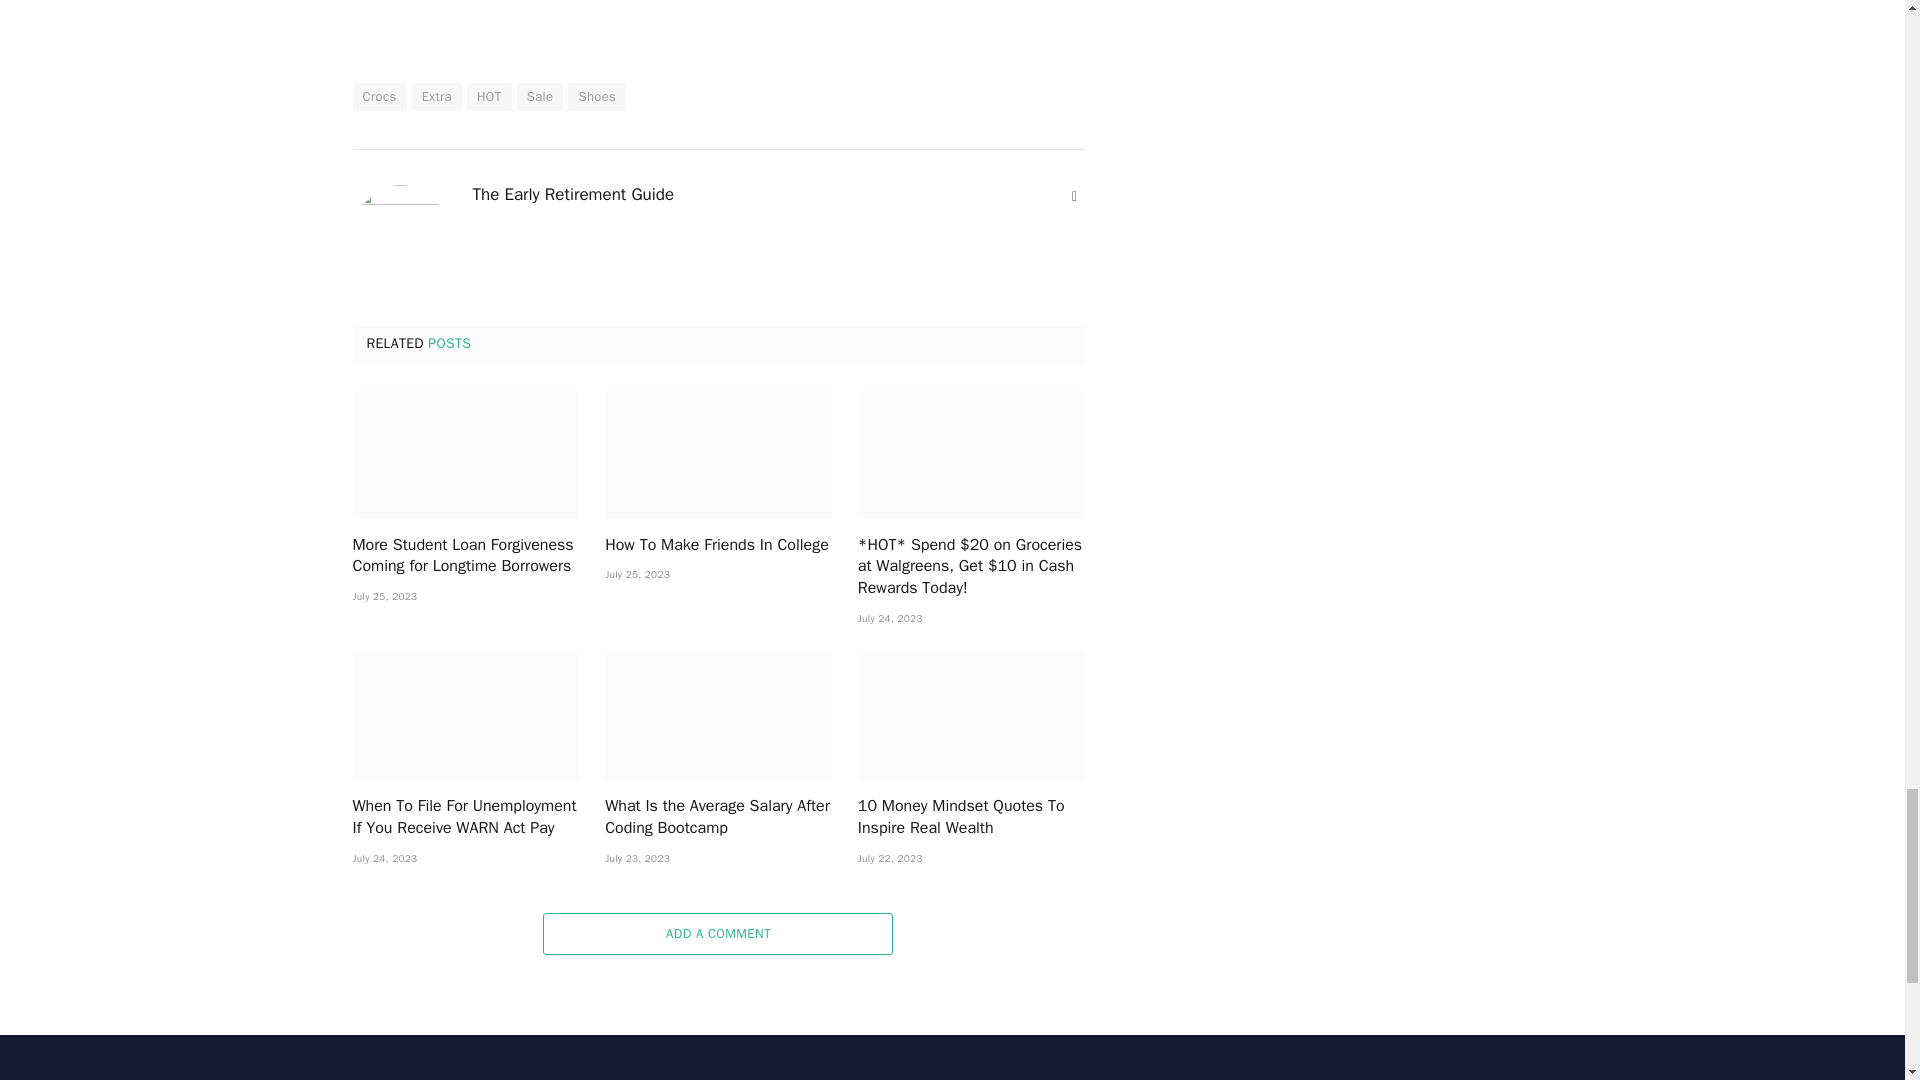 The width and height of the screenshot is (1920, 1080). I want to click on More Student Loan Forgiveness Coming for Longtime Borrowers, so click(465, 454).